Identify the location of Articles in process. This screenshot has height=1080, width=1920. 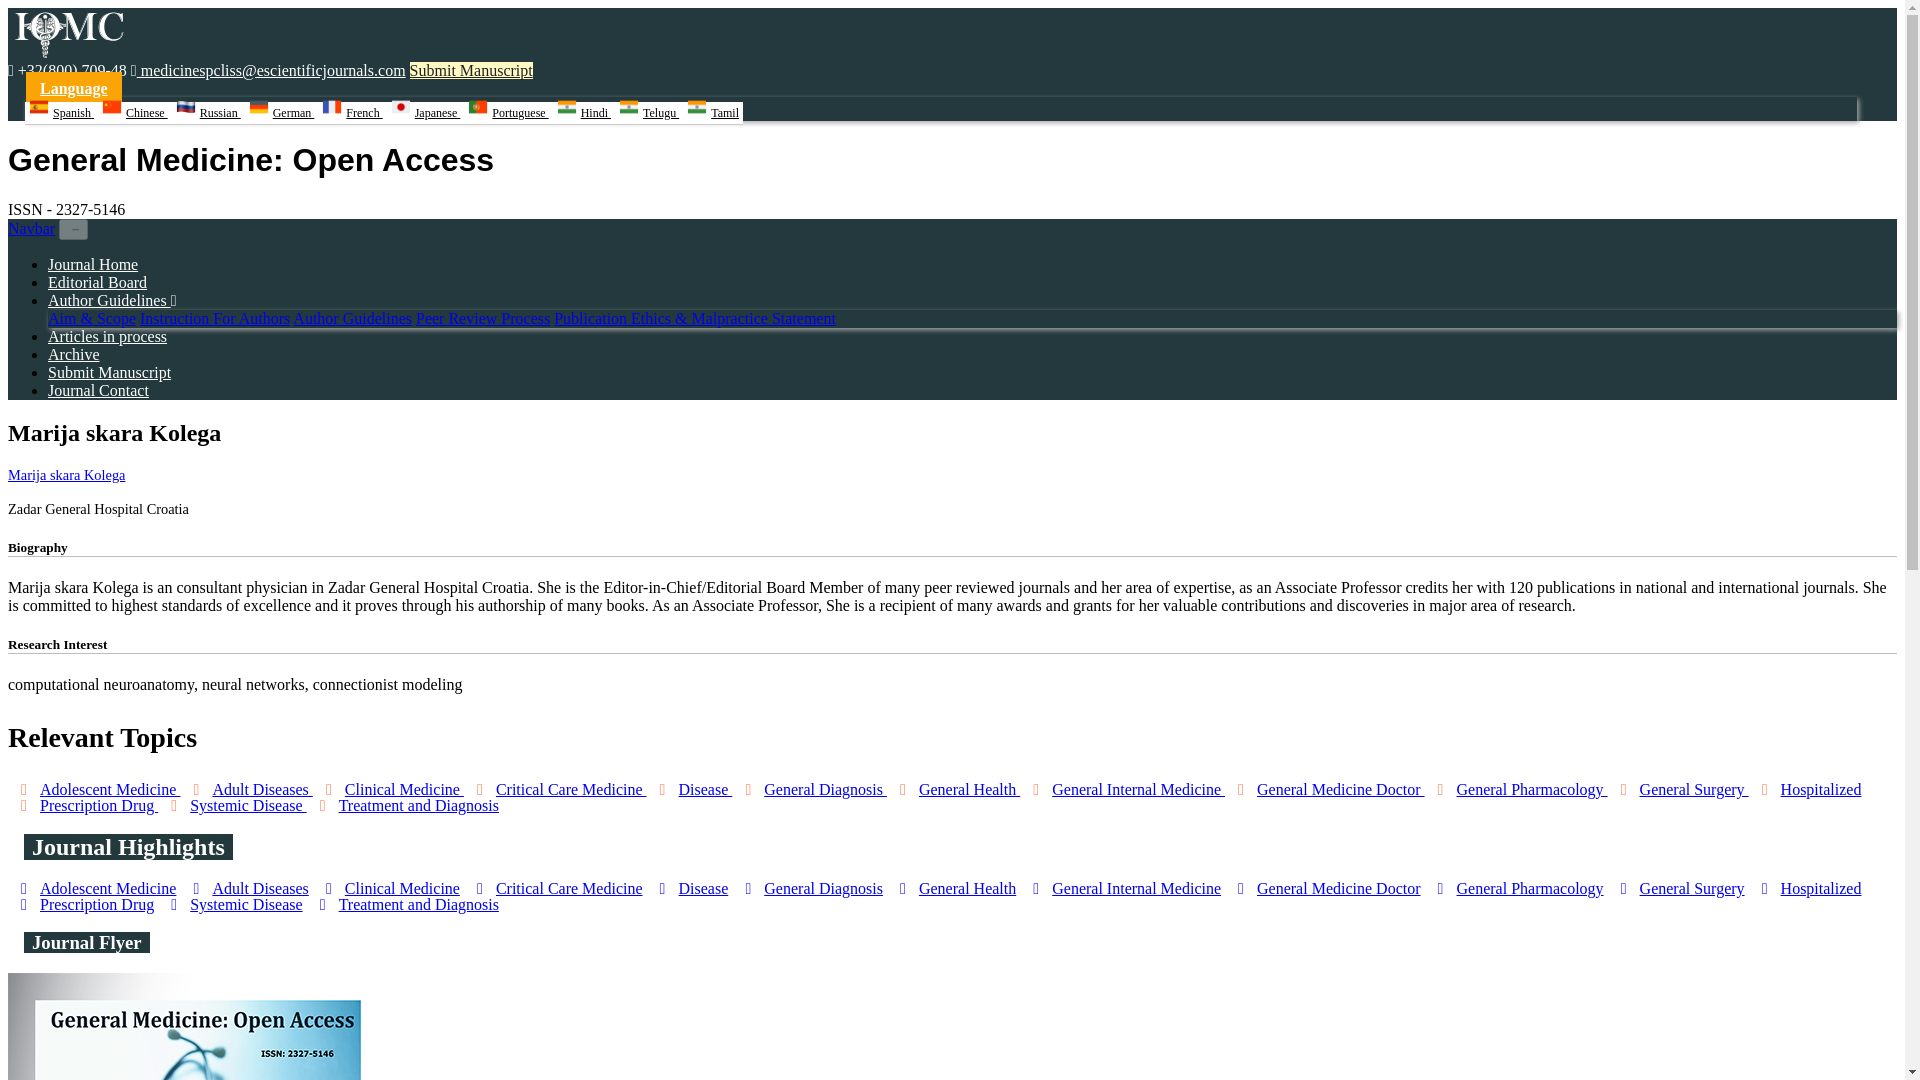
(108, 336).